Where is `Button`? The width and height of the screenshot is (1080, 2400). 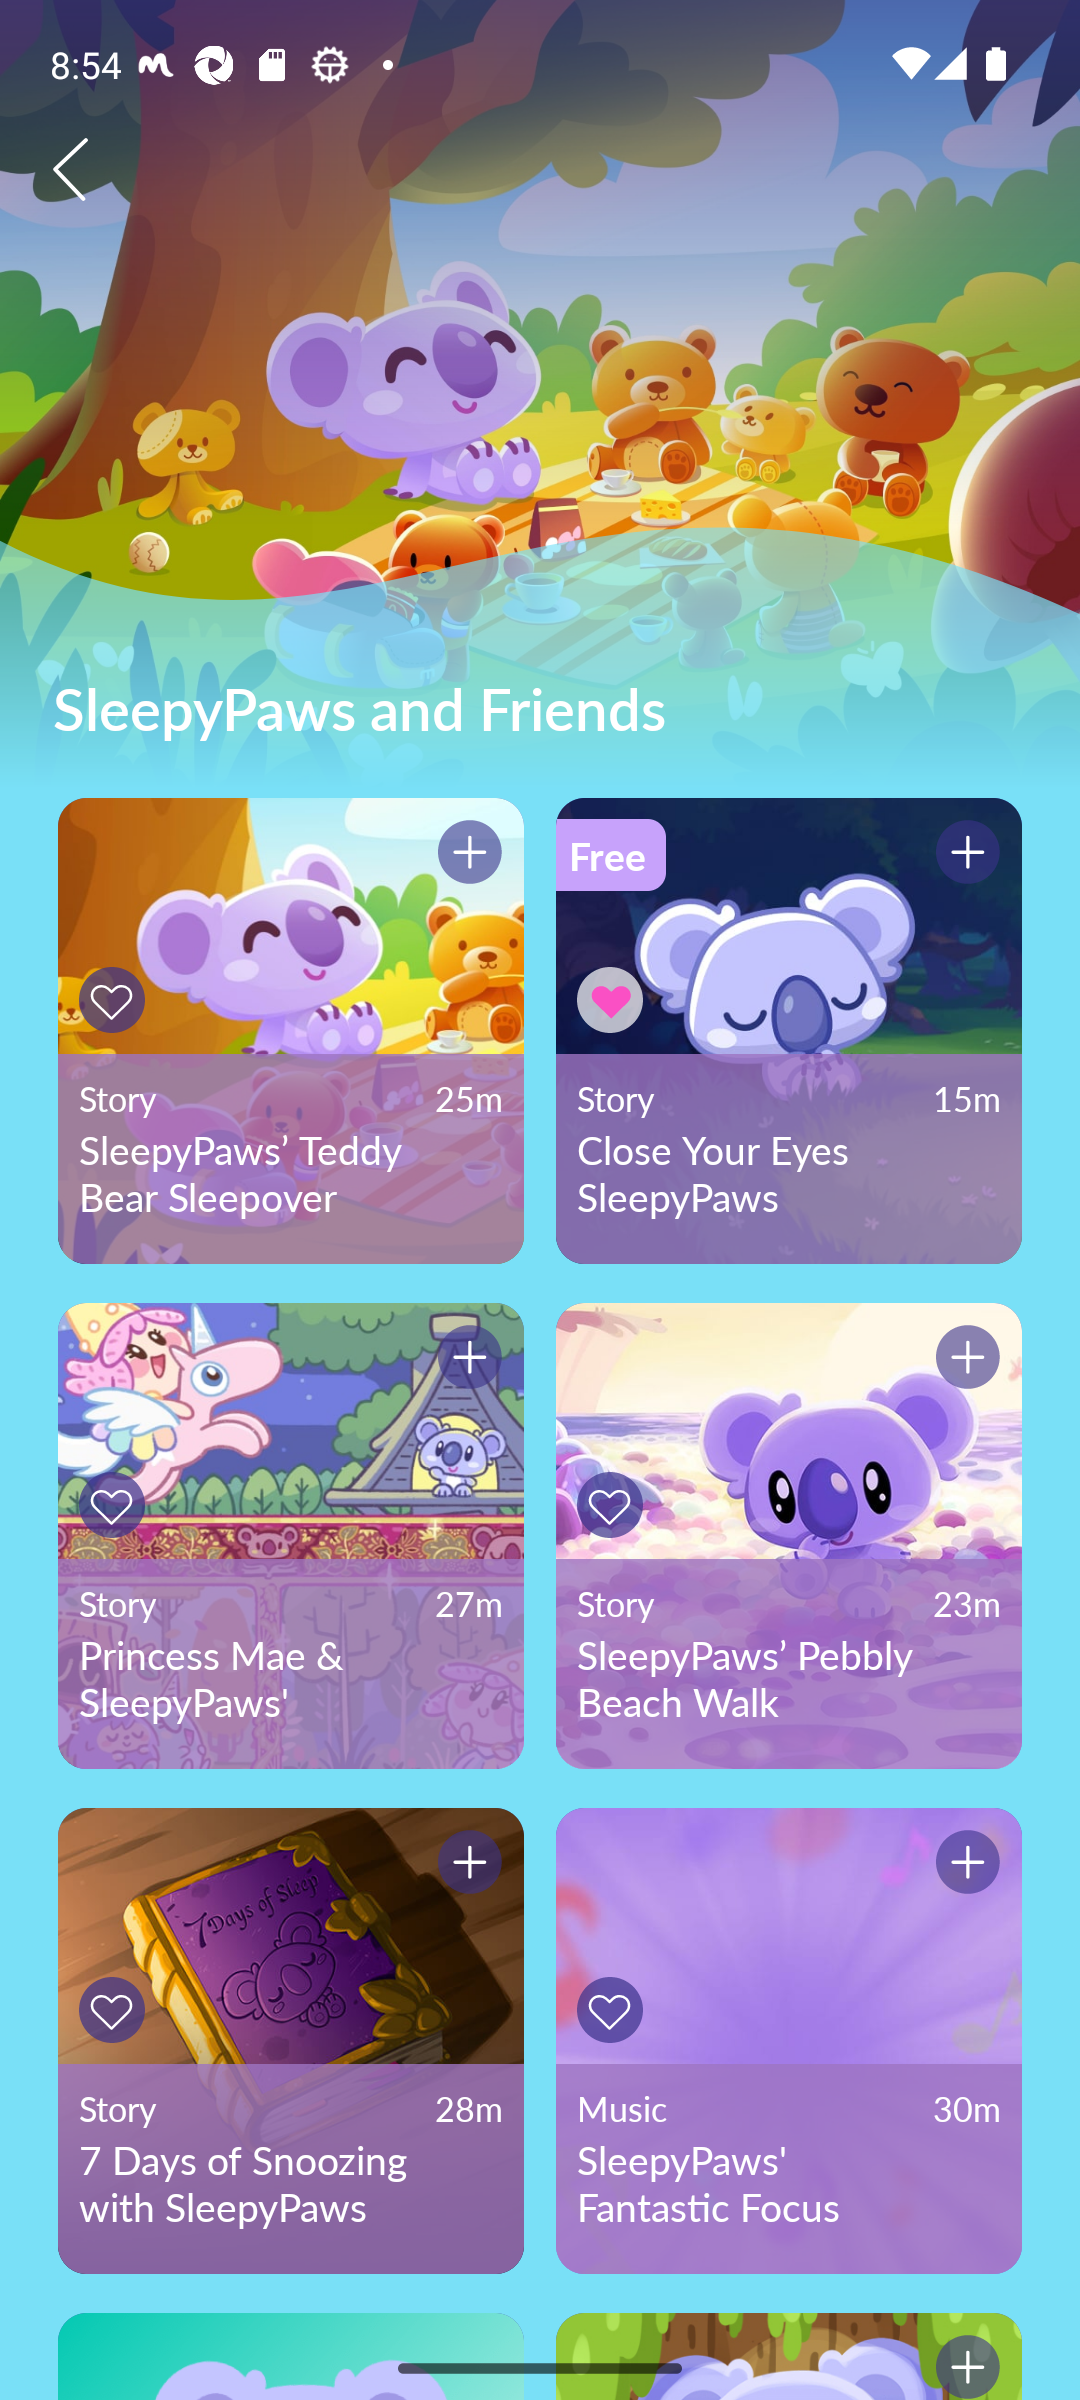 Button is located at coordinates (963, 1866).